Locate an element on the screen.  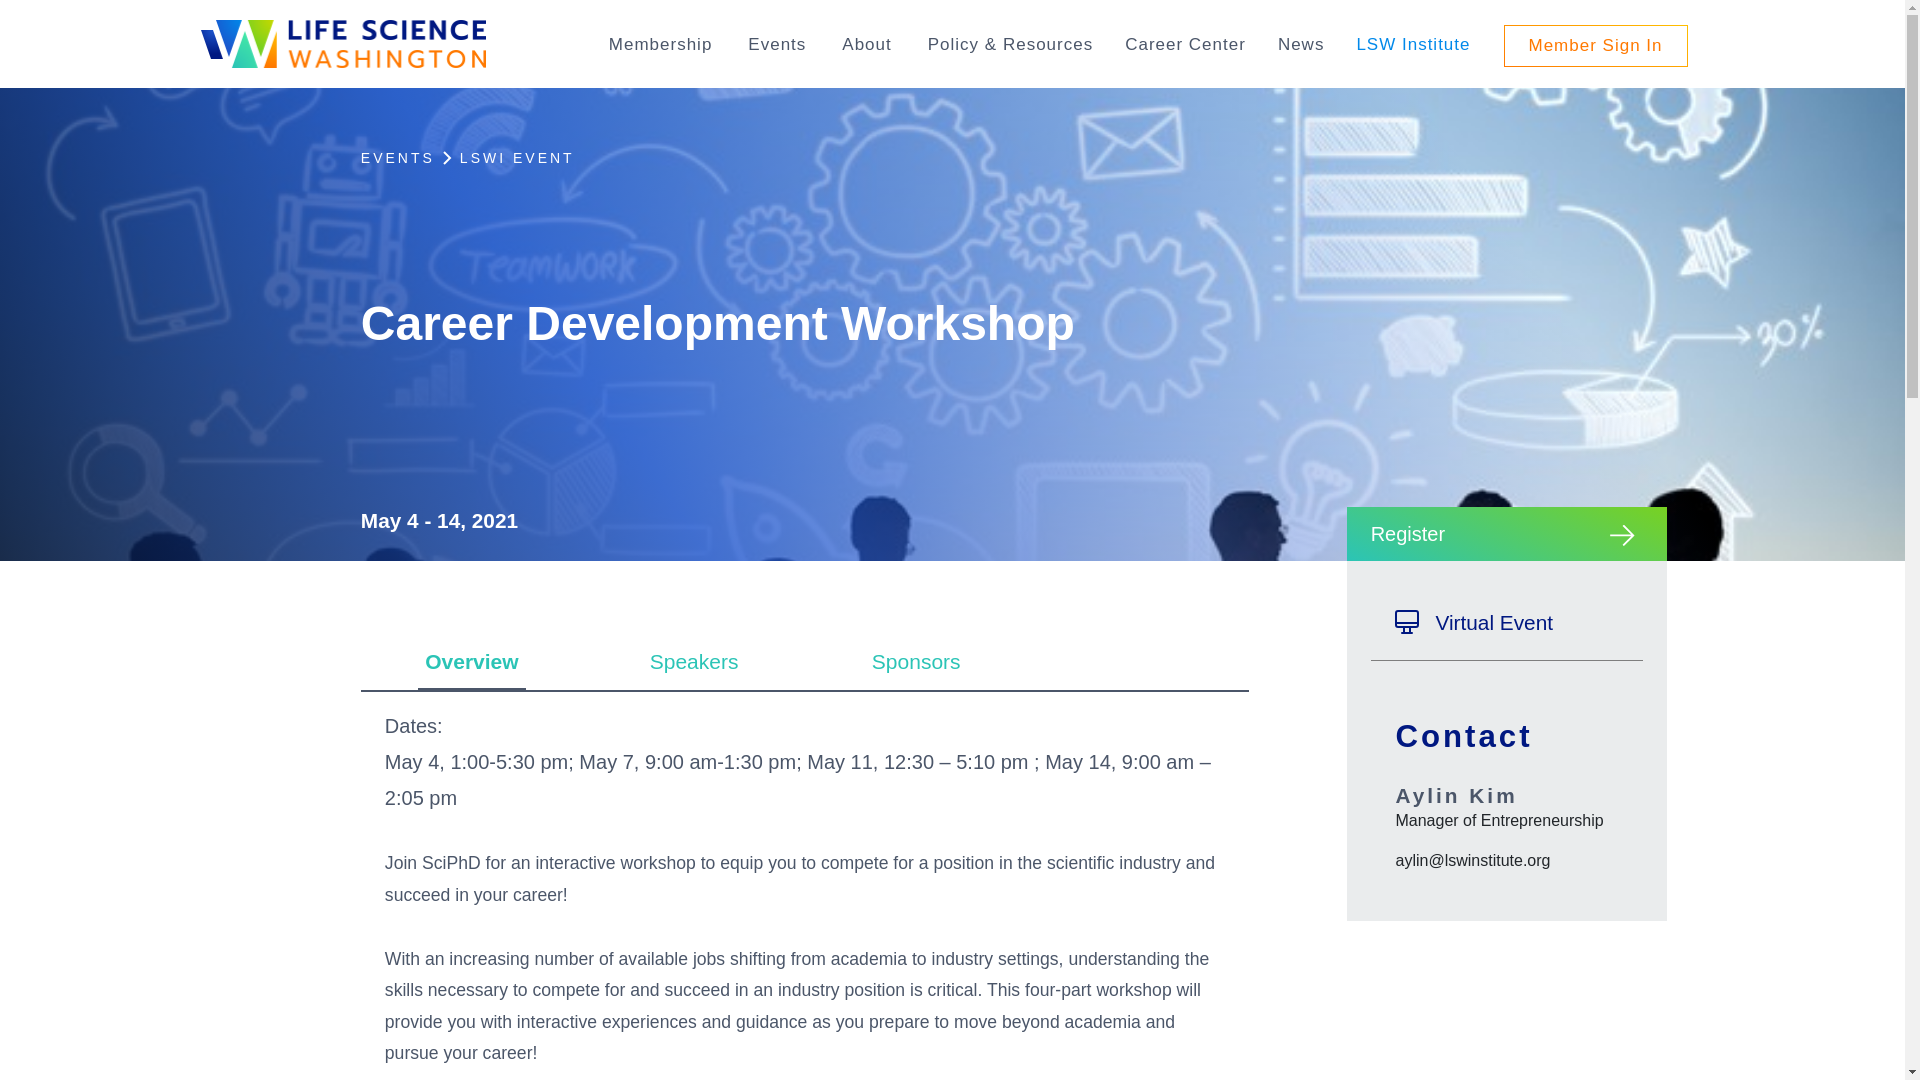
News is located at coordinates (1301, 44).